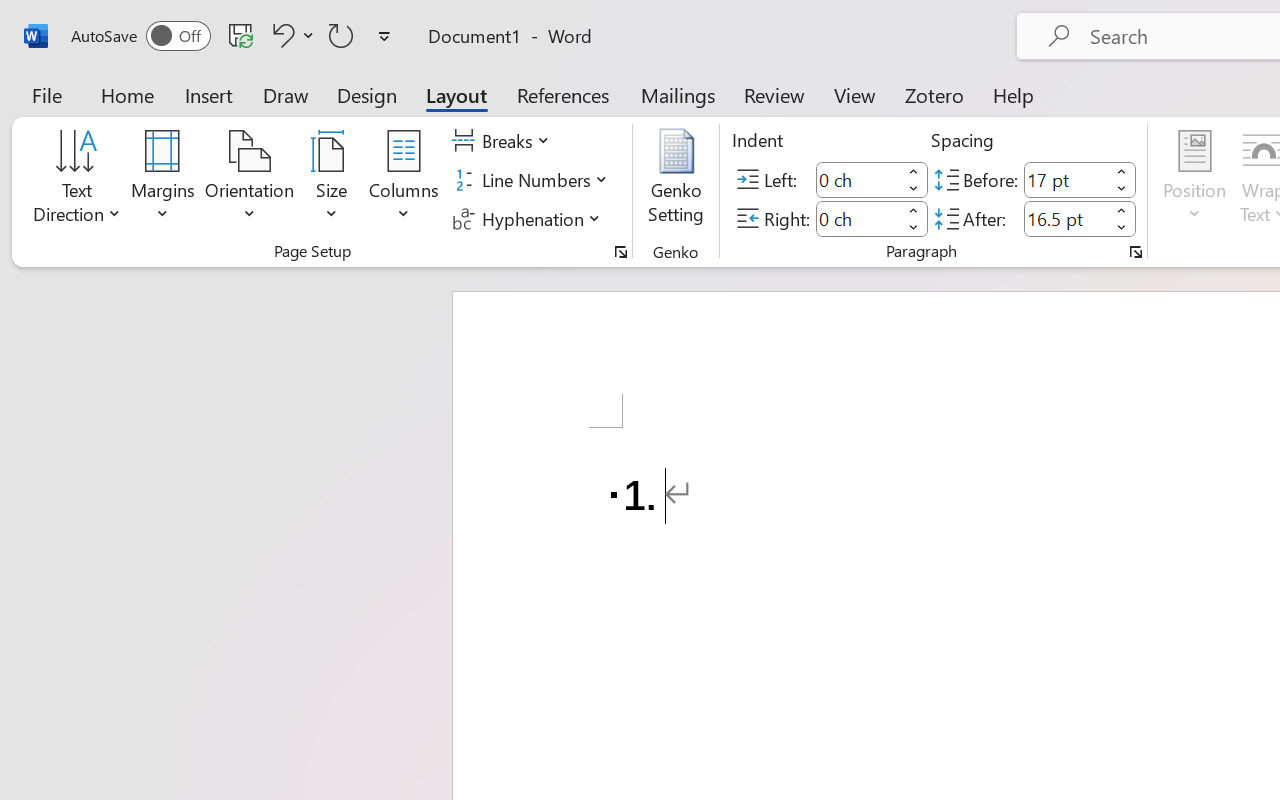 The width and height of the screenshot is (1280, 800). Describe the element at coordinates (163, 180) in the screenshot. I see `Margins` at that location.